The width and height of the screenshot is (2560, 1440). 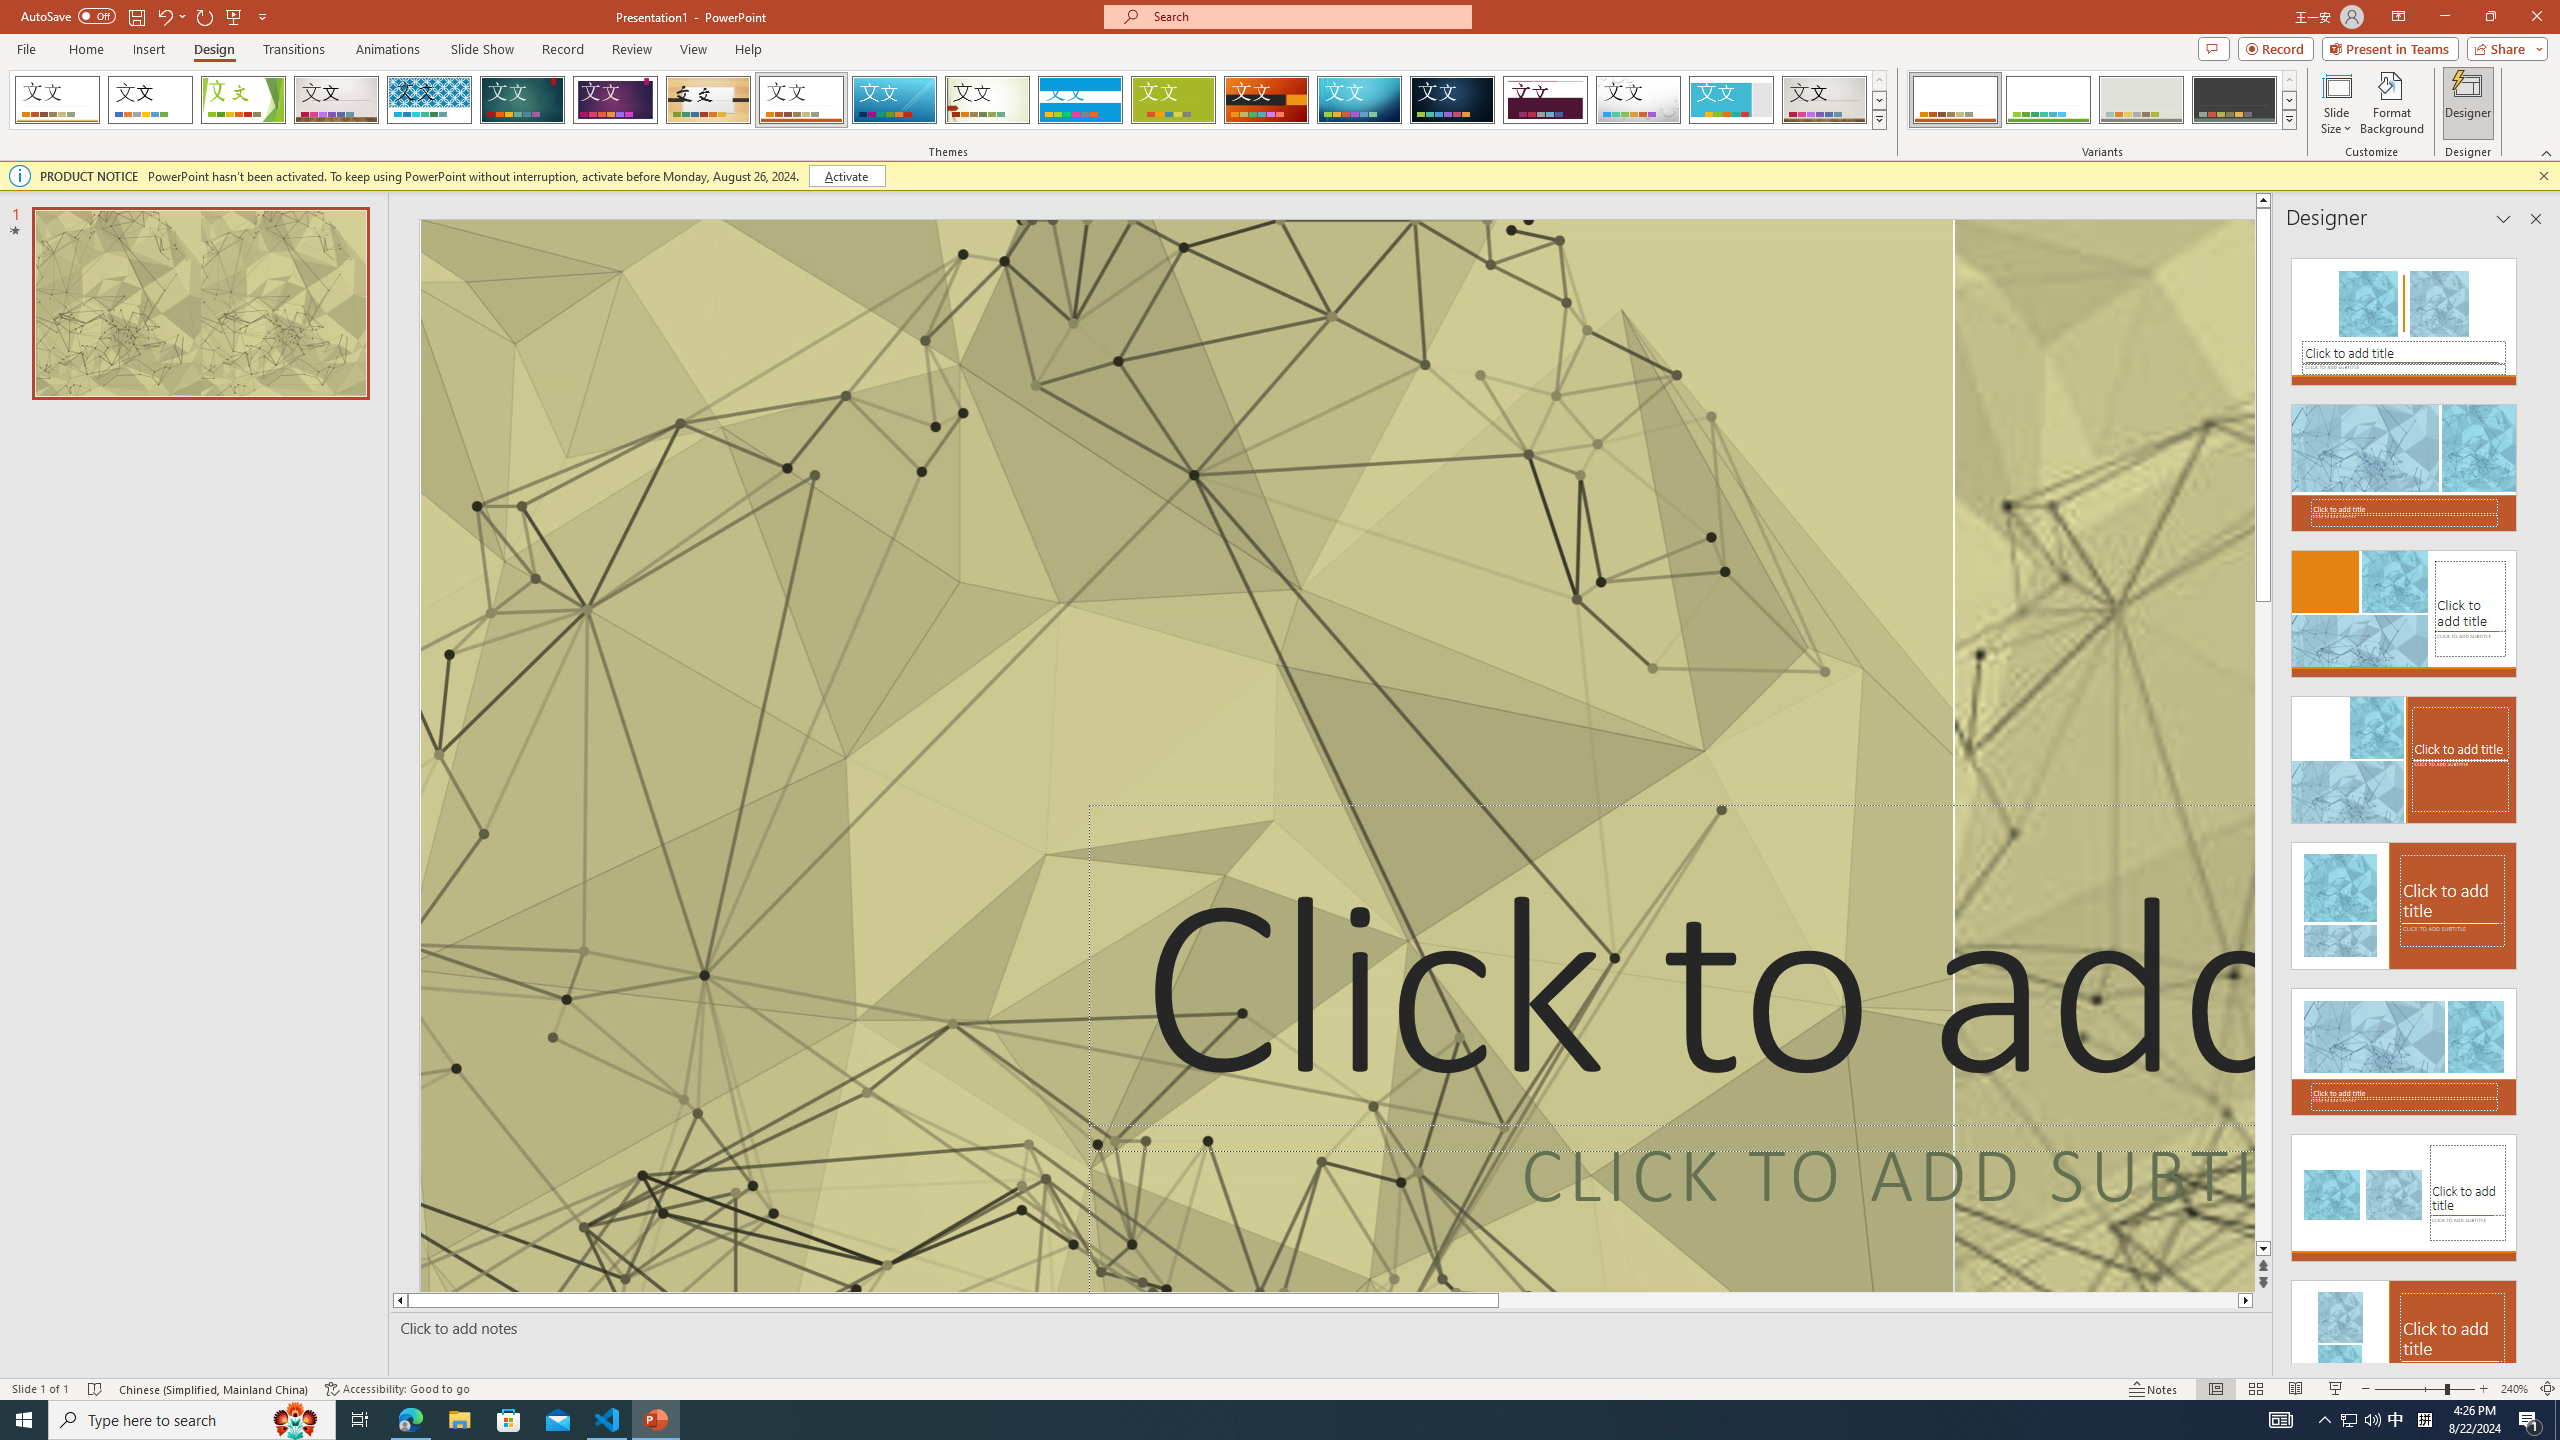 I want to click on Retrospect Variant 4, so click(x=2234, y=100).